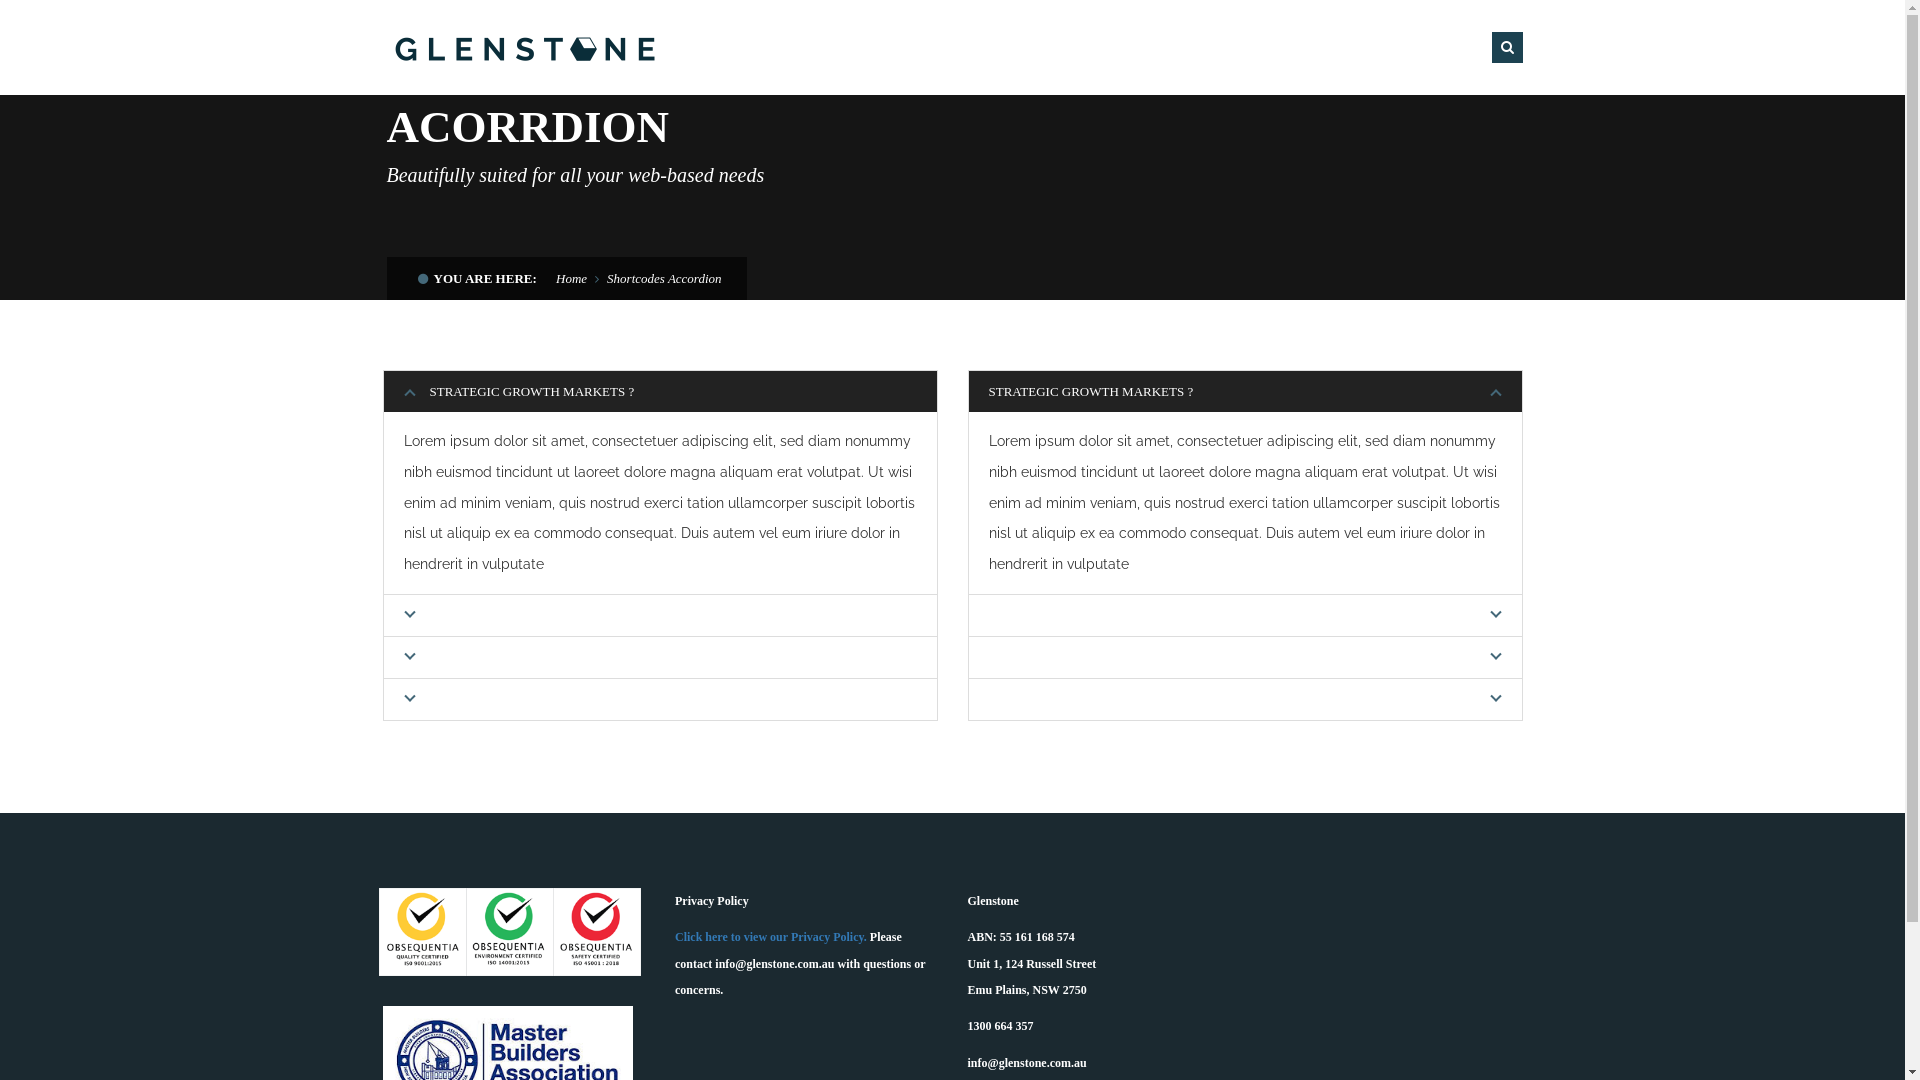 The height and width of the screenshot is (1080, 1920). Describe the element at coordinates (660, 616) in the screenshot. I see `ASSURANCE ?` at that location.